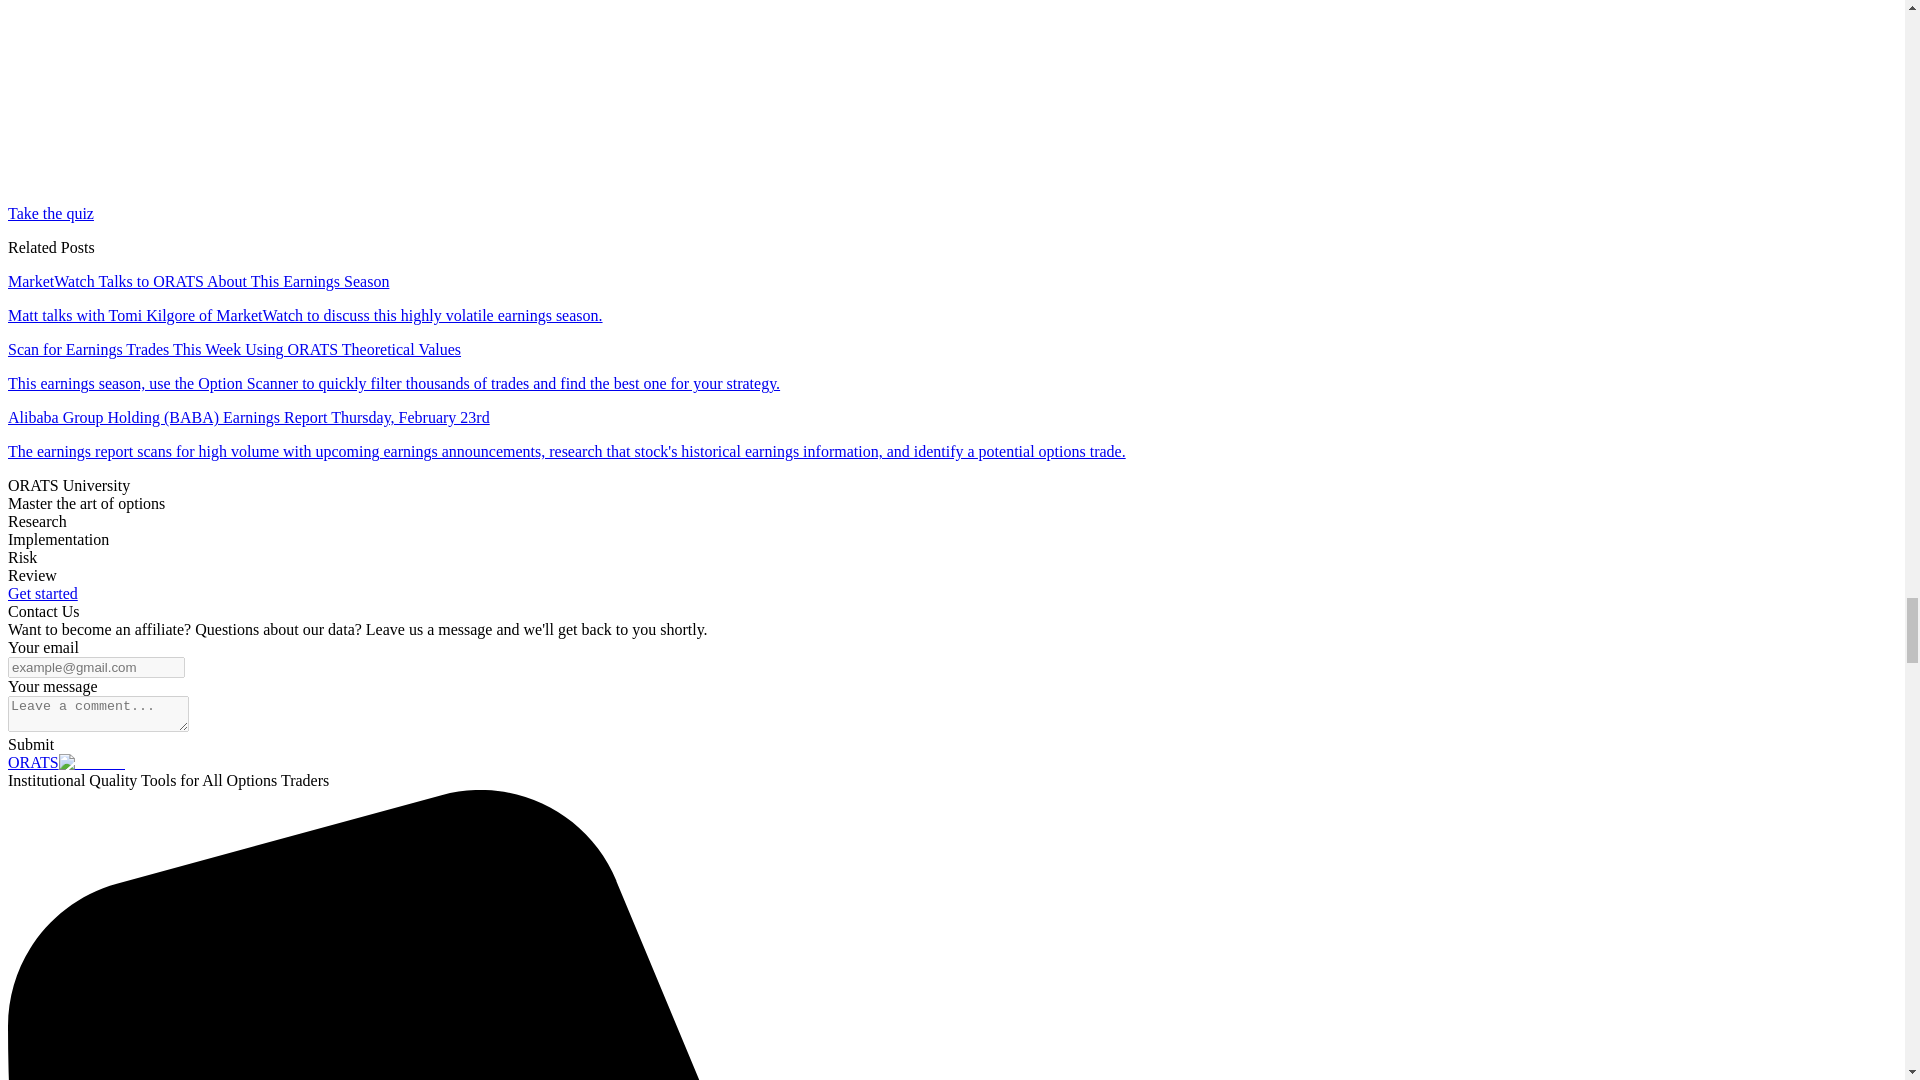 The height and width of the screenshot is (1080, 1920). I want to click on Get started, so click(42, 593).